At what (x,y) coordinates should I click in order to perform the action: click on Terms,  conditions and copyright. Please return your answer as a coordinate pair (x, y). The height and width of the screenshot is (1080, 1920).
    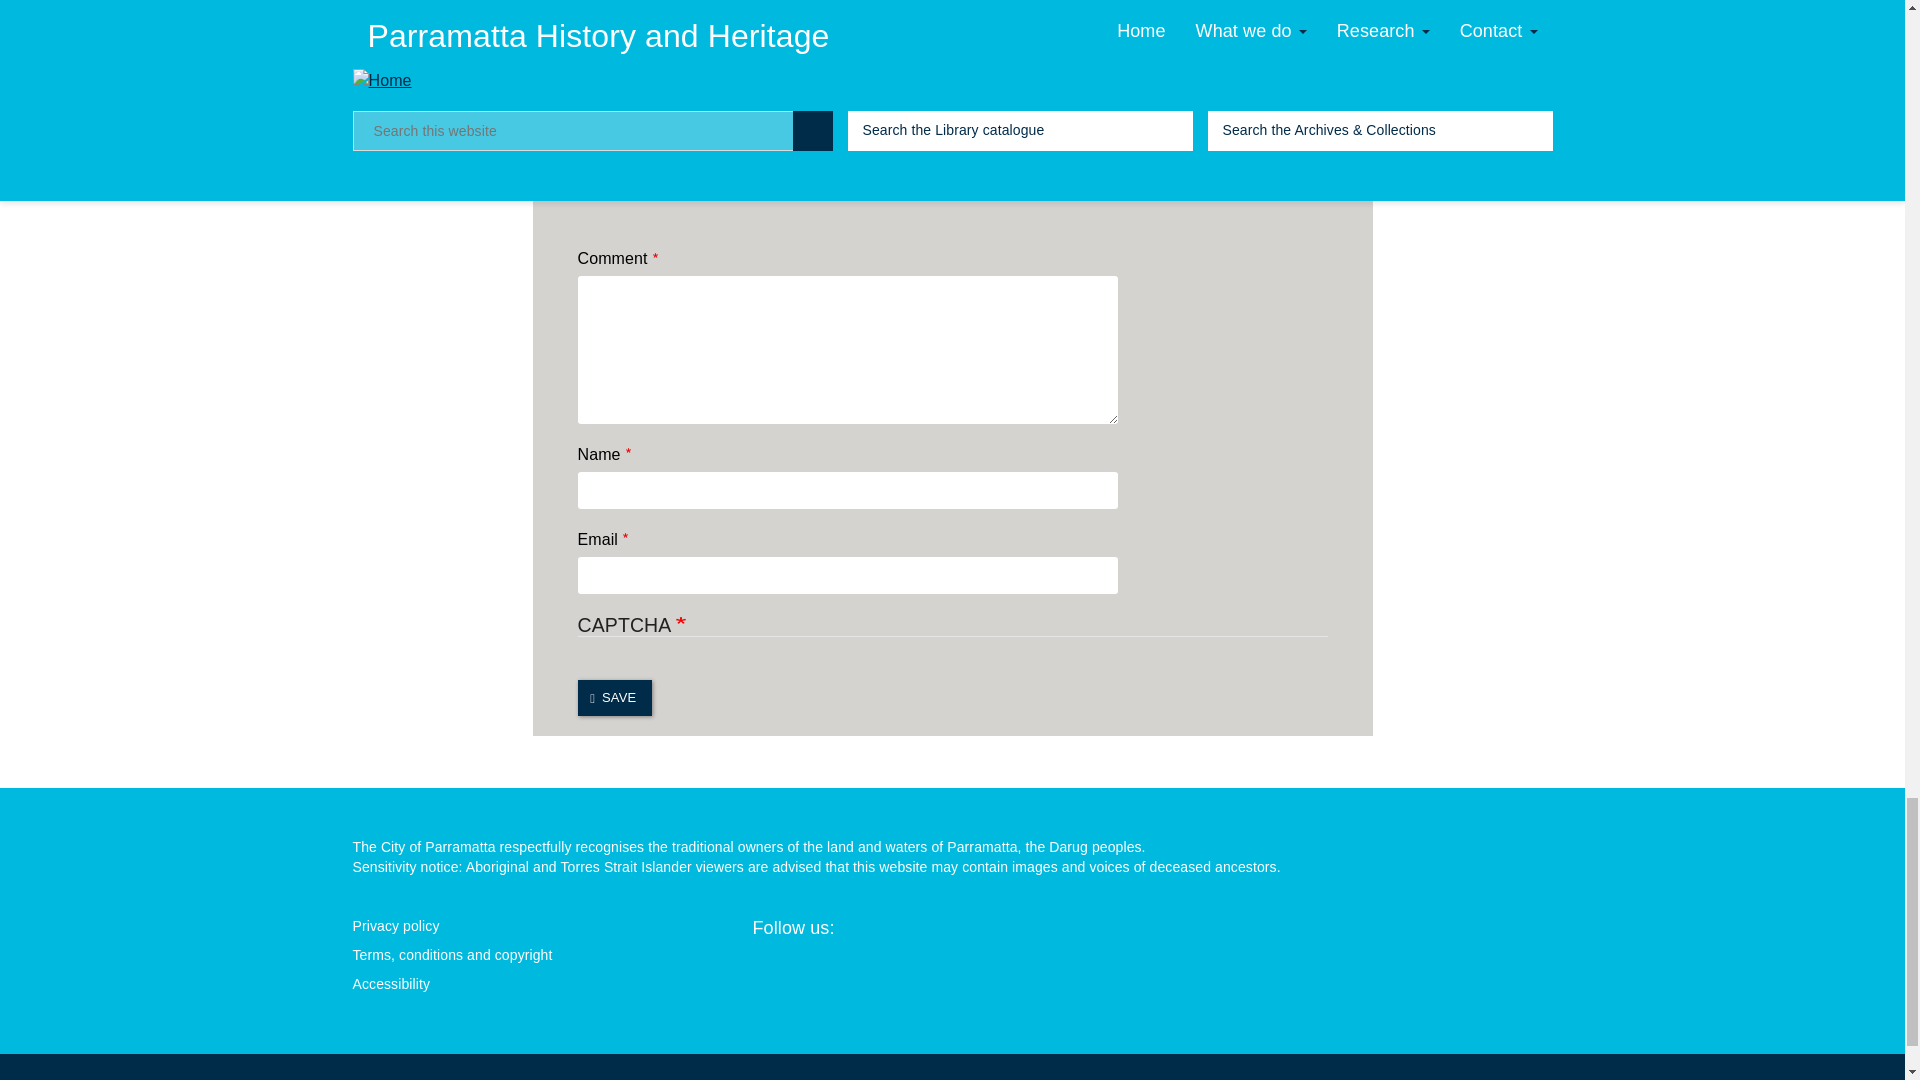
    Looking at the image, I should click on (552, 956).